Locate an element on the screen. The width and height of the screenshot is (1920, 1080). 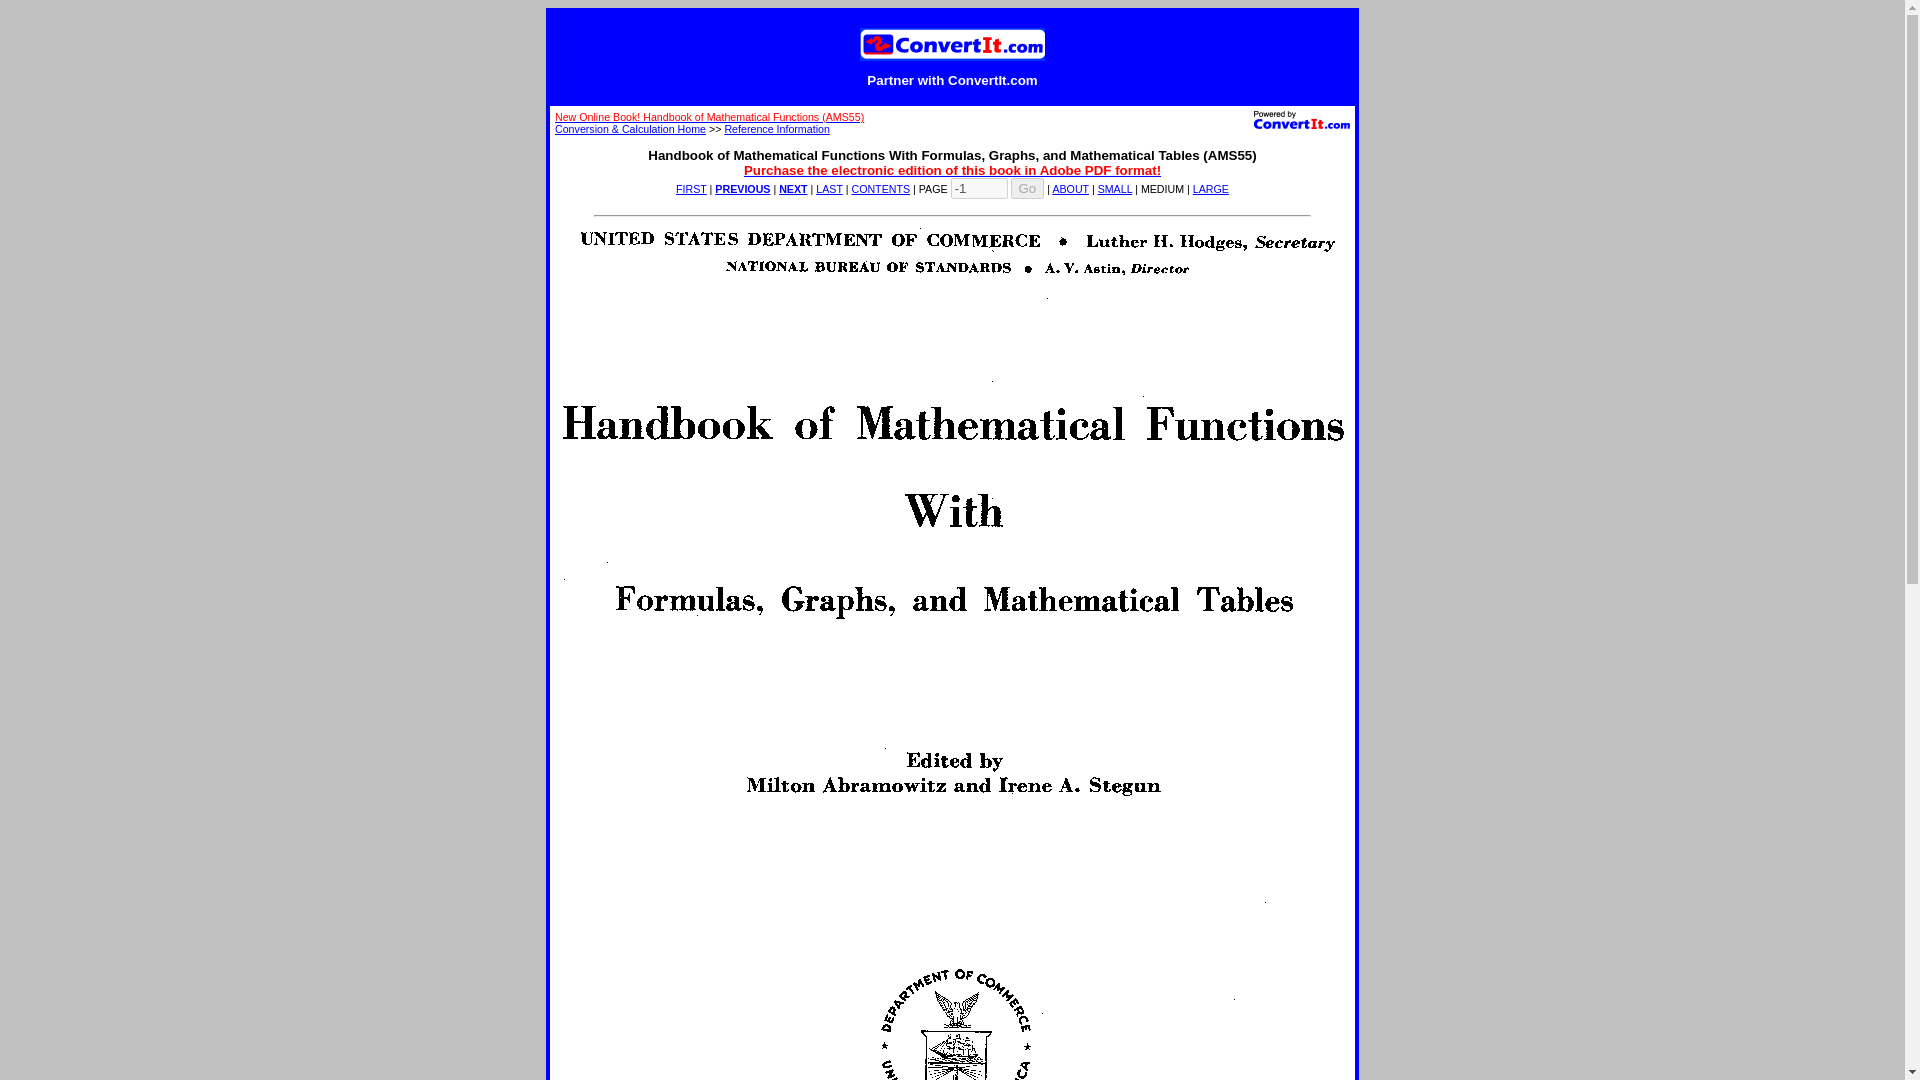
LAST is located at coordinates (829, 188).